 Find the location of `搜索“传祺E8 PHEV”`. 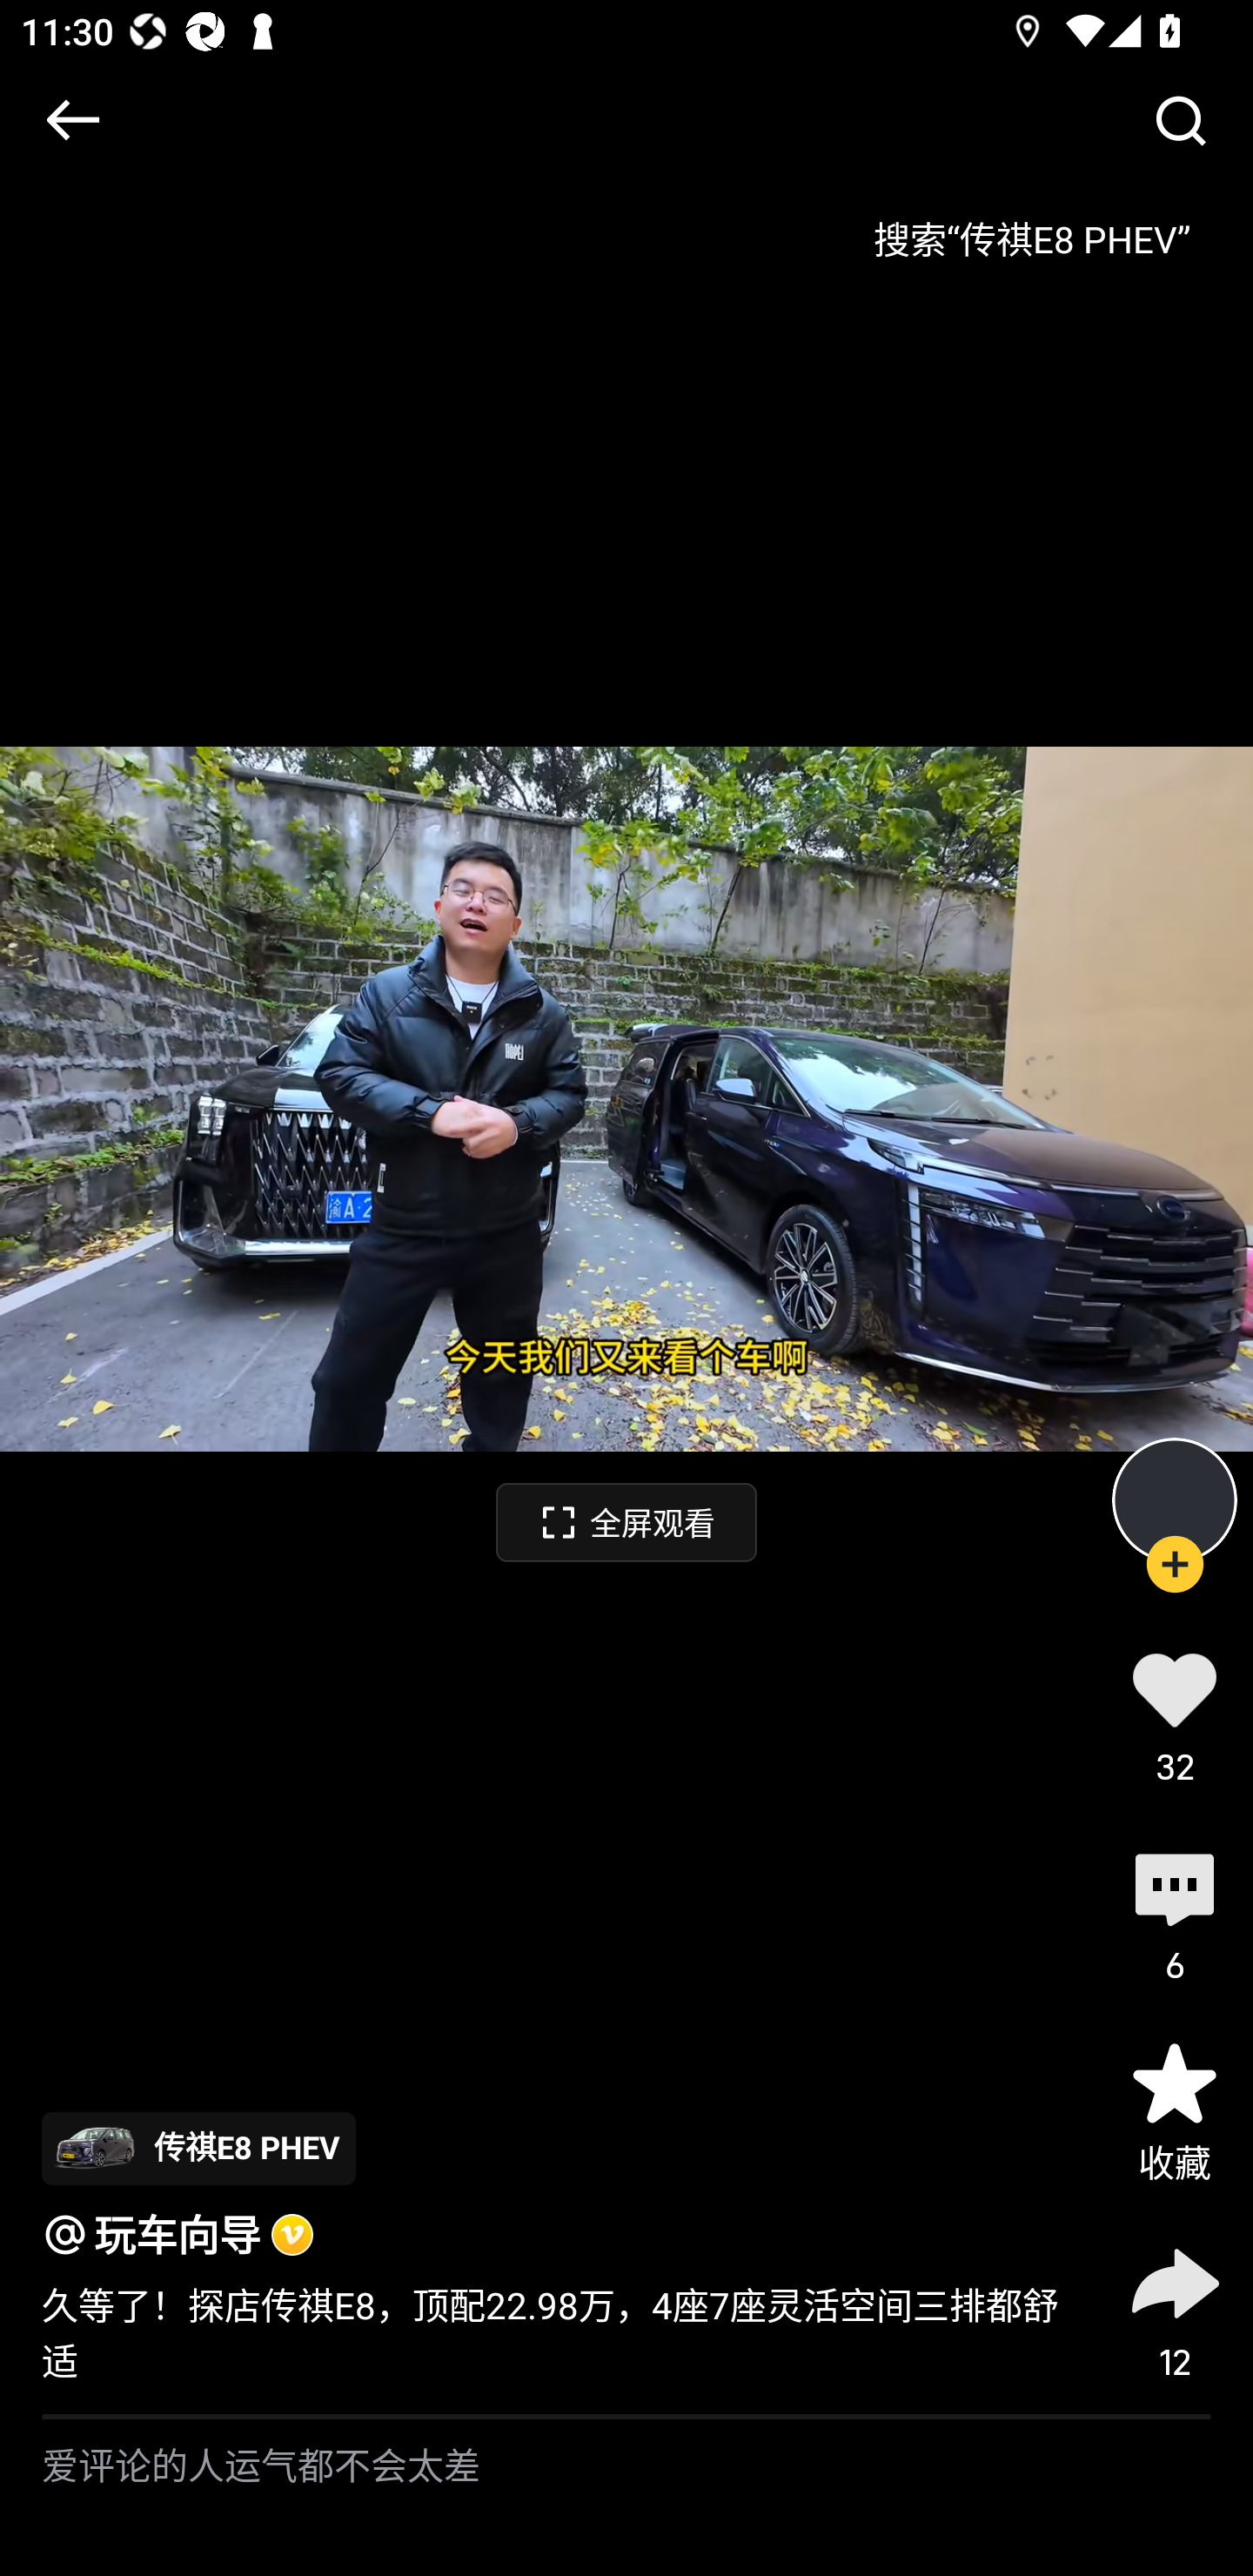

搜索“传祺E8 PHEV” is located at coordinates (1032, 229).